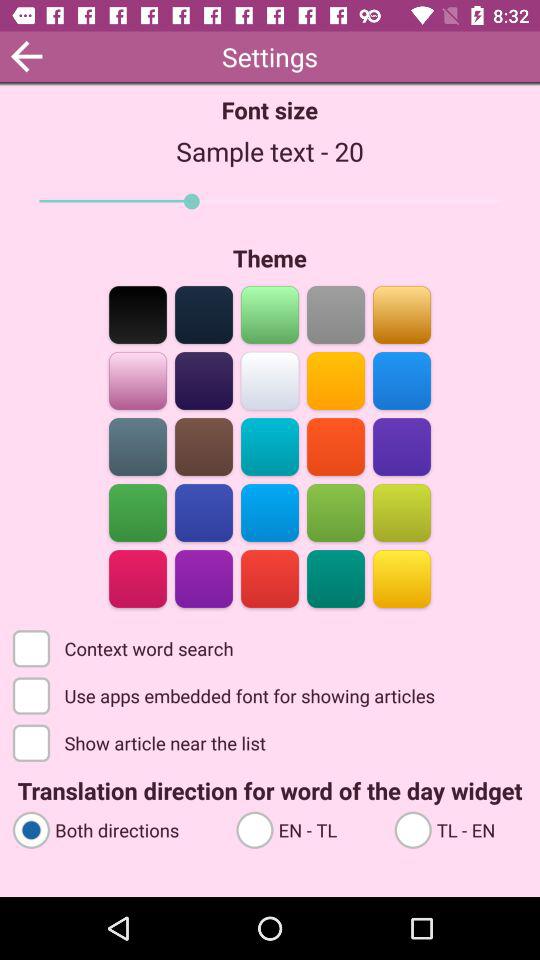  Describe the element at coordinates (270, 380) in the screenshot. I see `switches theme color to selected option` at that location.